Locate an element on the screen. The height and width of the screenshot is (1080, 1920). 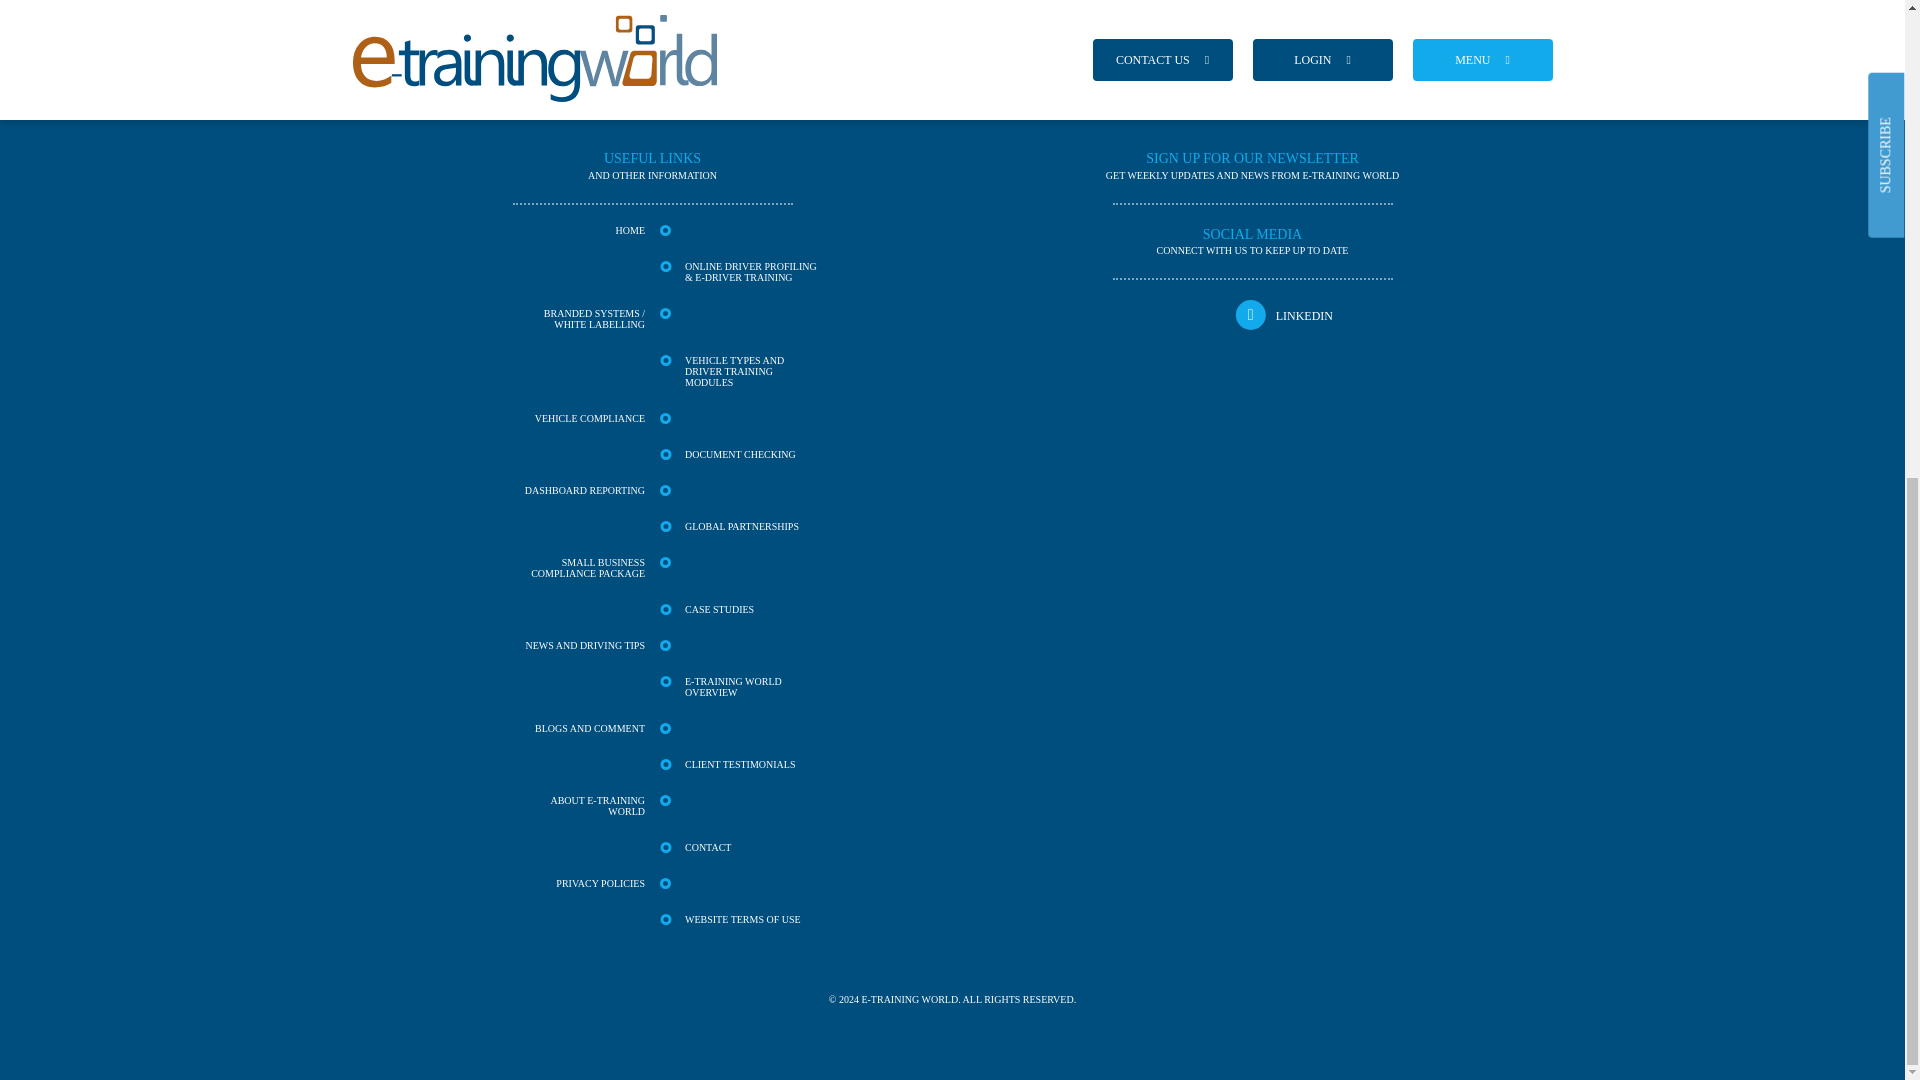
GLOBAL PARTNERSHIPS is located at coordinates (751, 533).